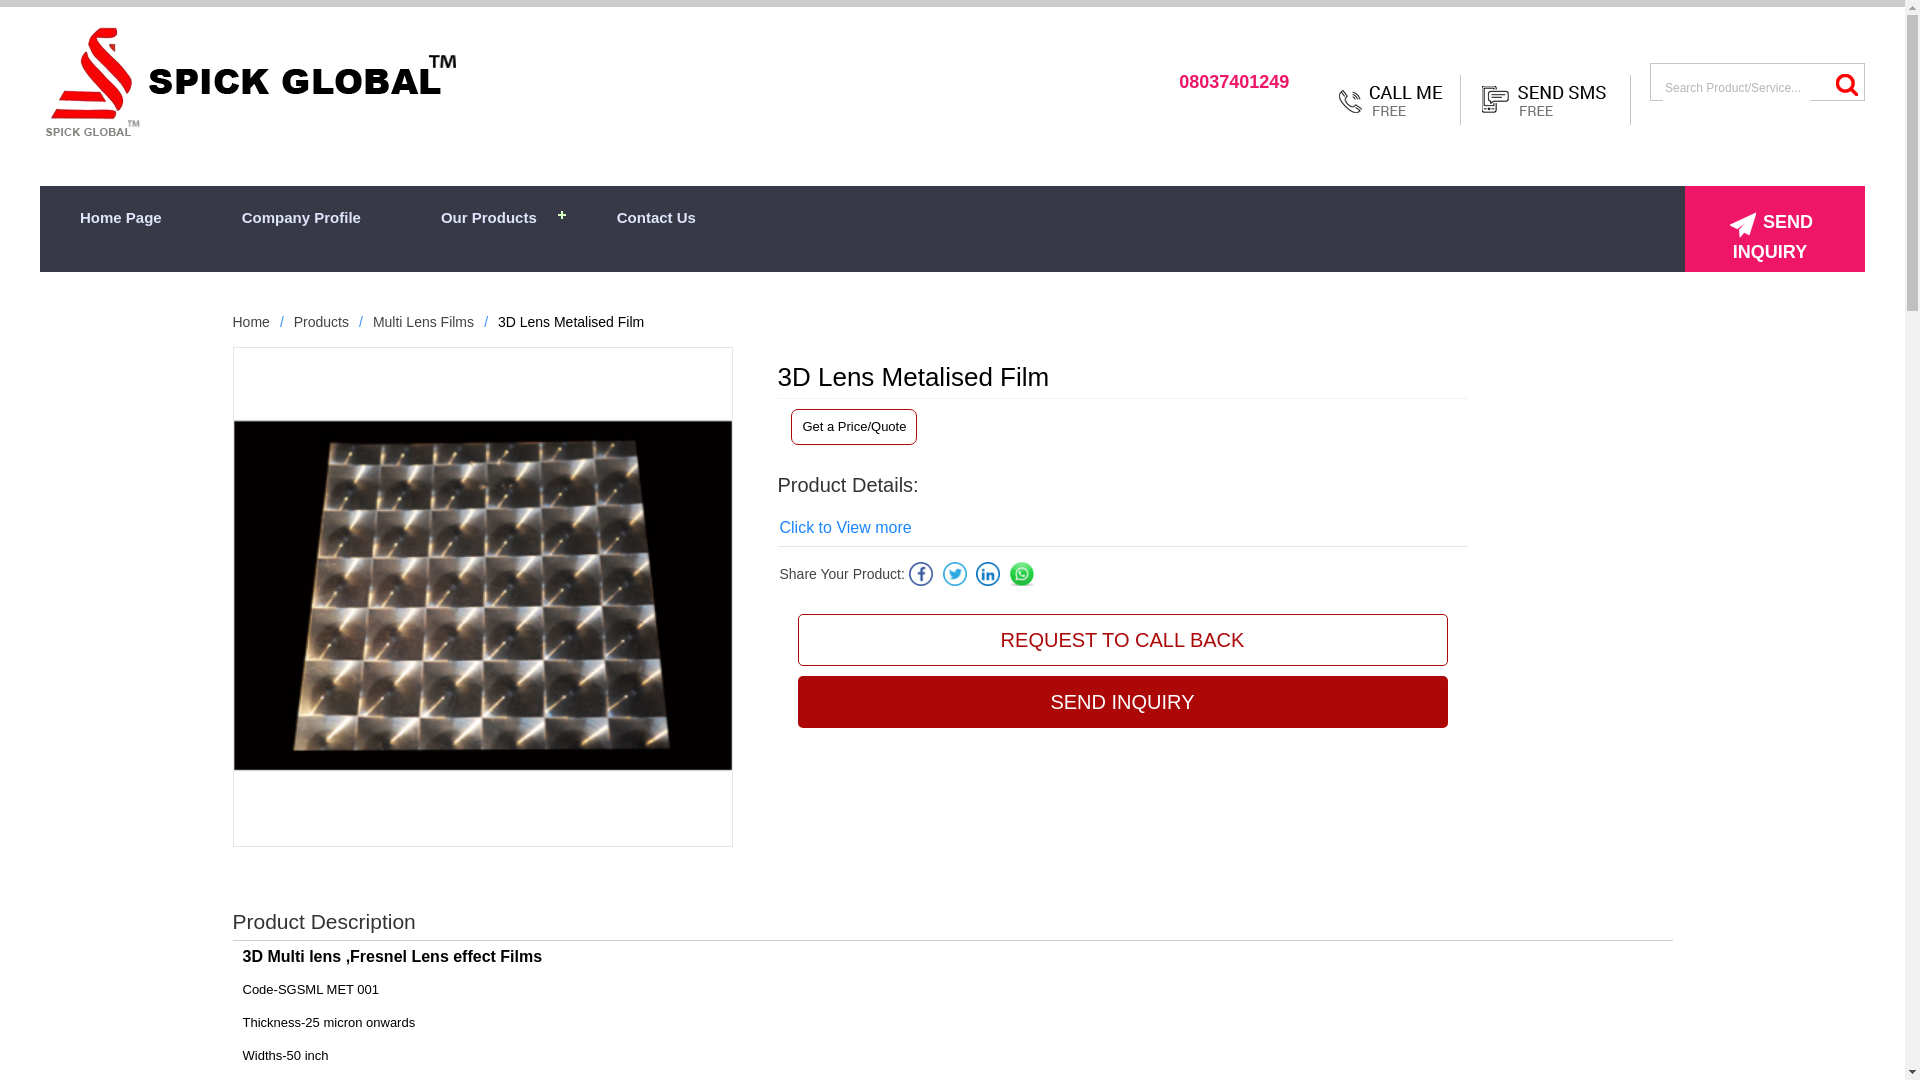  What do you see at coordinates (322, 322) in the screenshot?
I see `Products` at bounding box center [322, 322].